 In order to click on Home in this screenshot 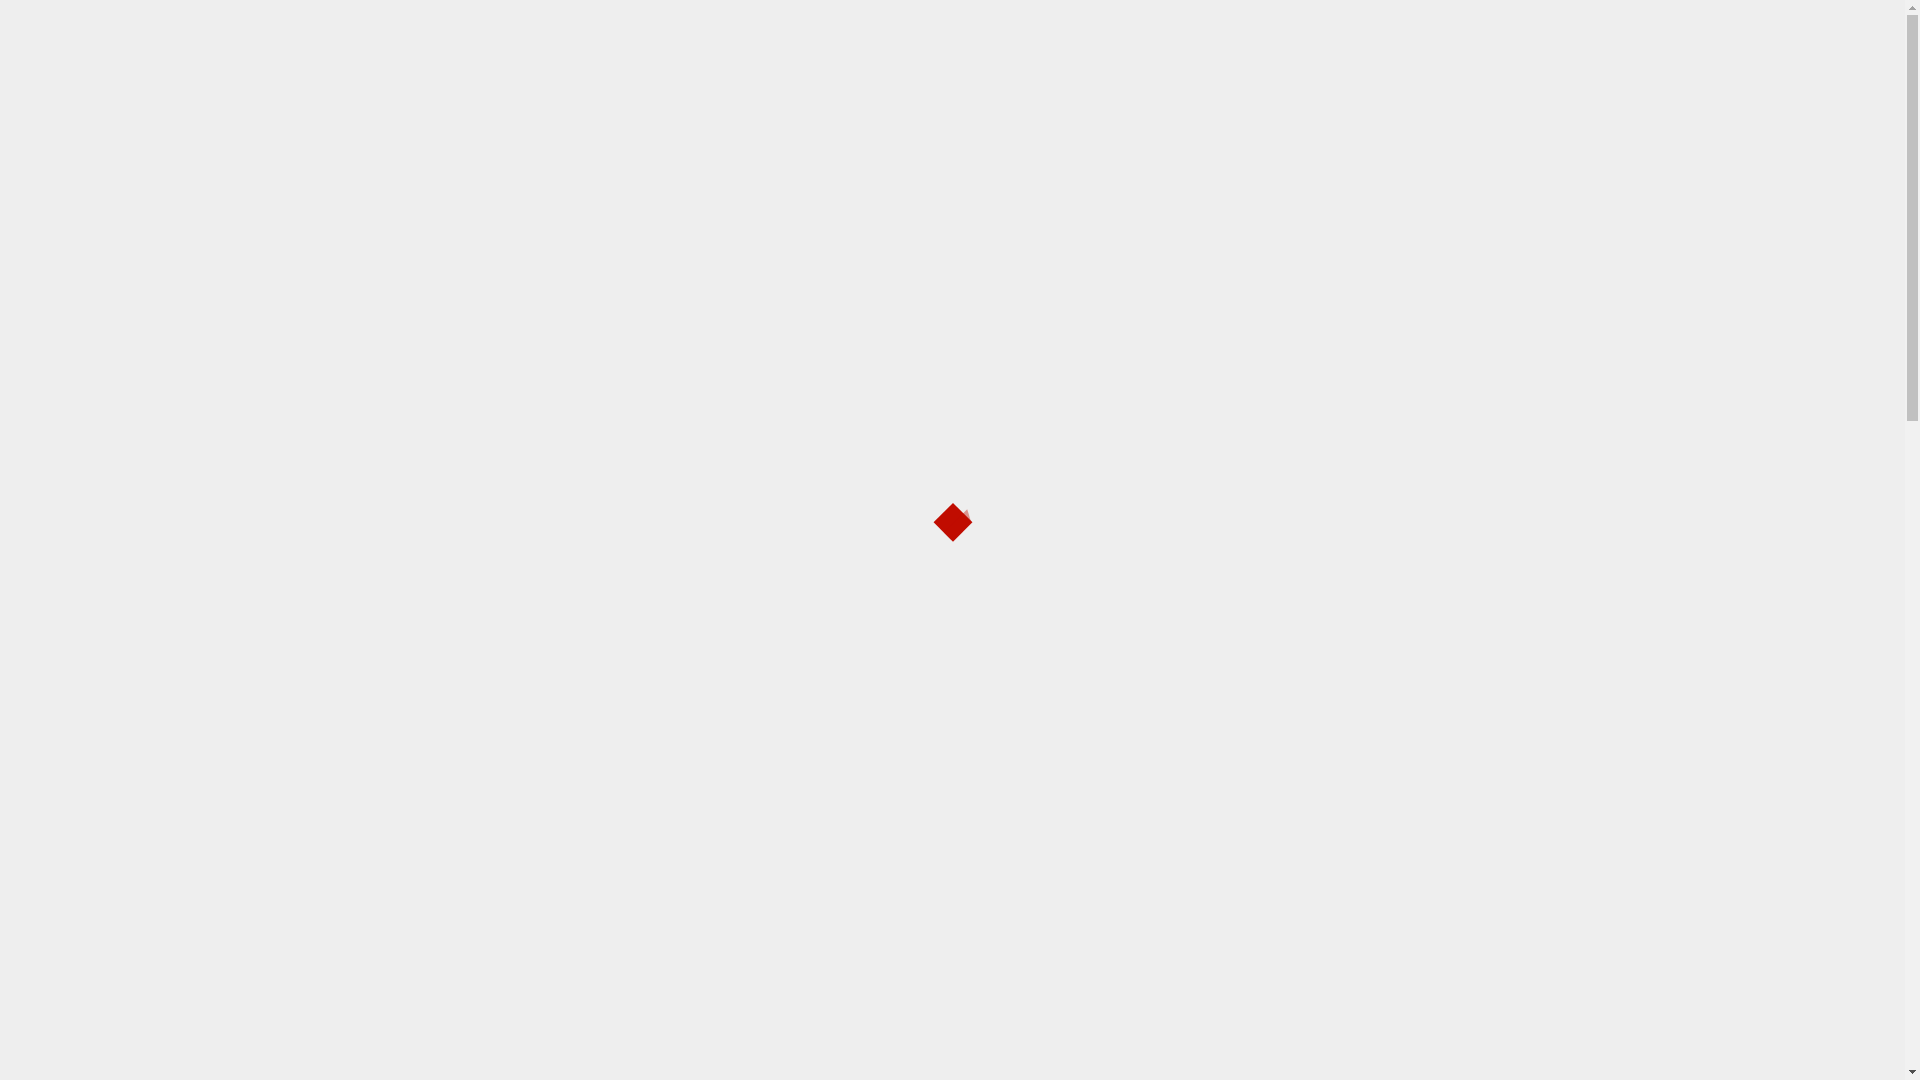, I will do `click(438, 291)`.